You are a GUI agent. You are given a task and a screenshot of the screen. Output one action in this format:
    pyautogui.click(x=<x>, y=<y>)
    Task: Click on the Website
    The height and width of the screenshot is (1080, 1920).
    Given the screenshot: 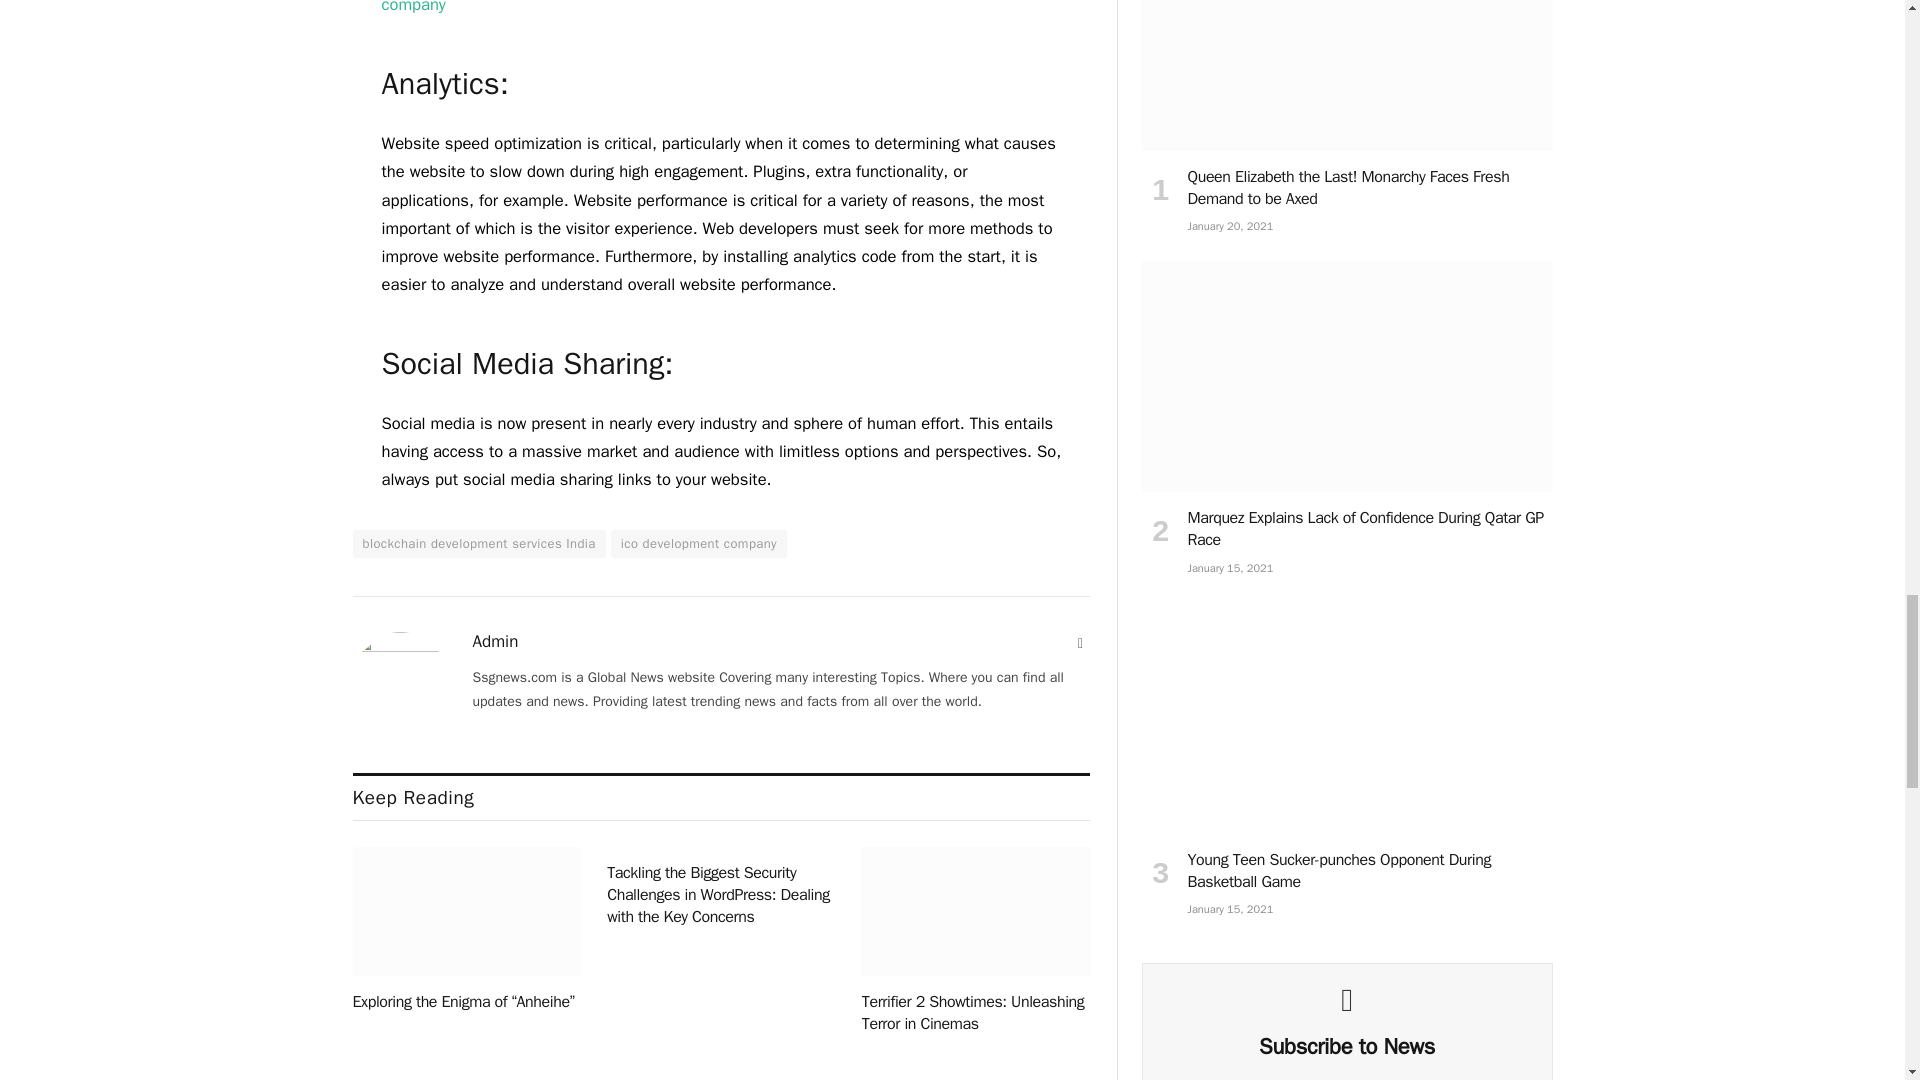 What is the action you would take?
    pyautogui.click(x=1080, y=644)
    